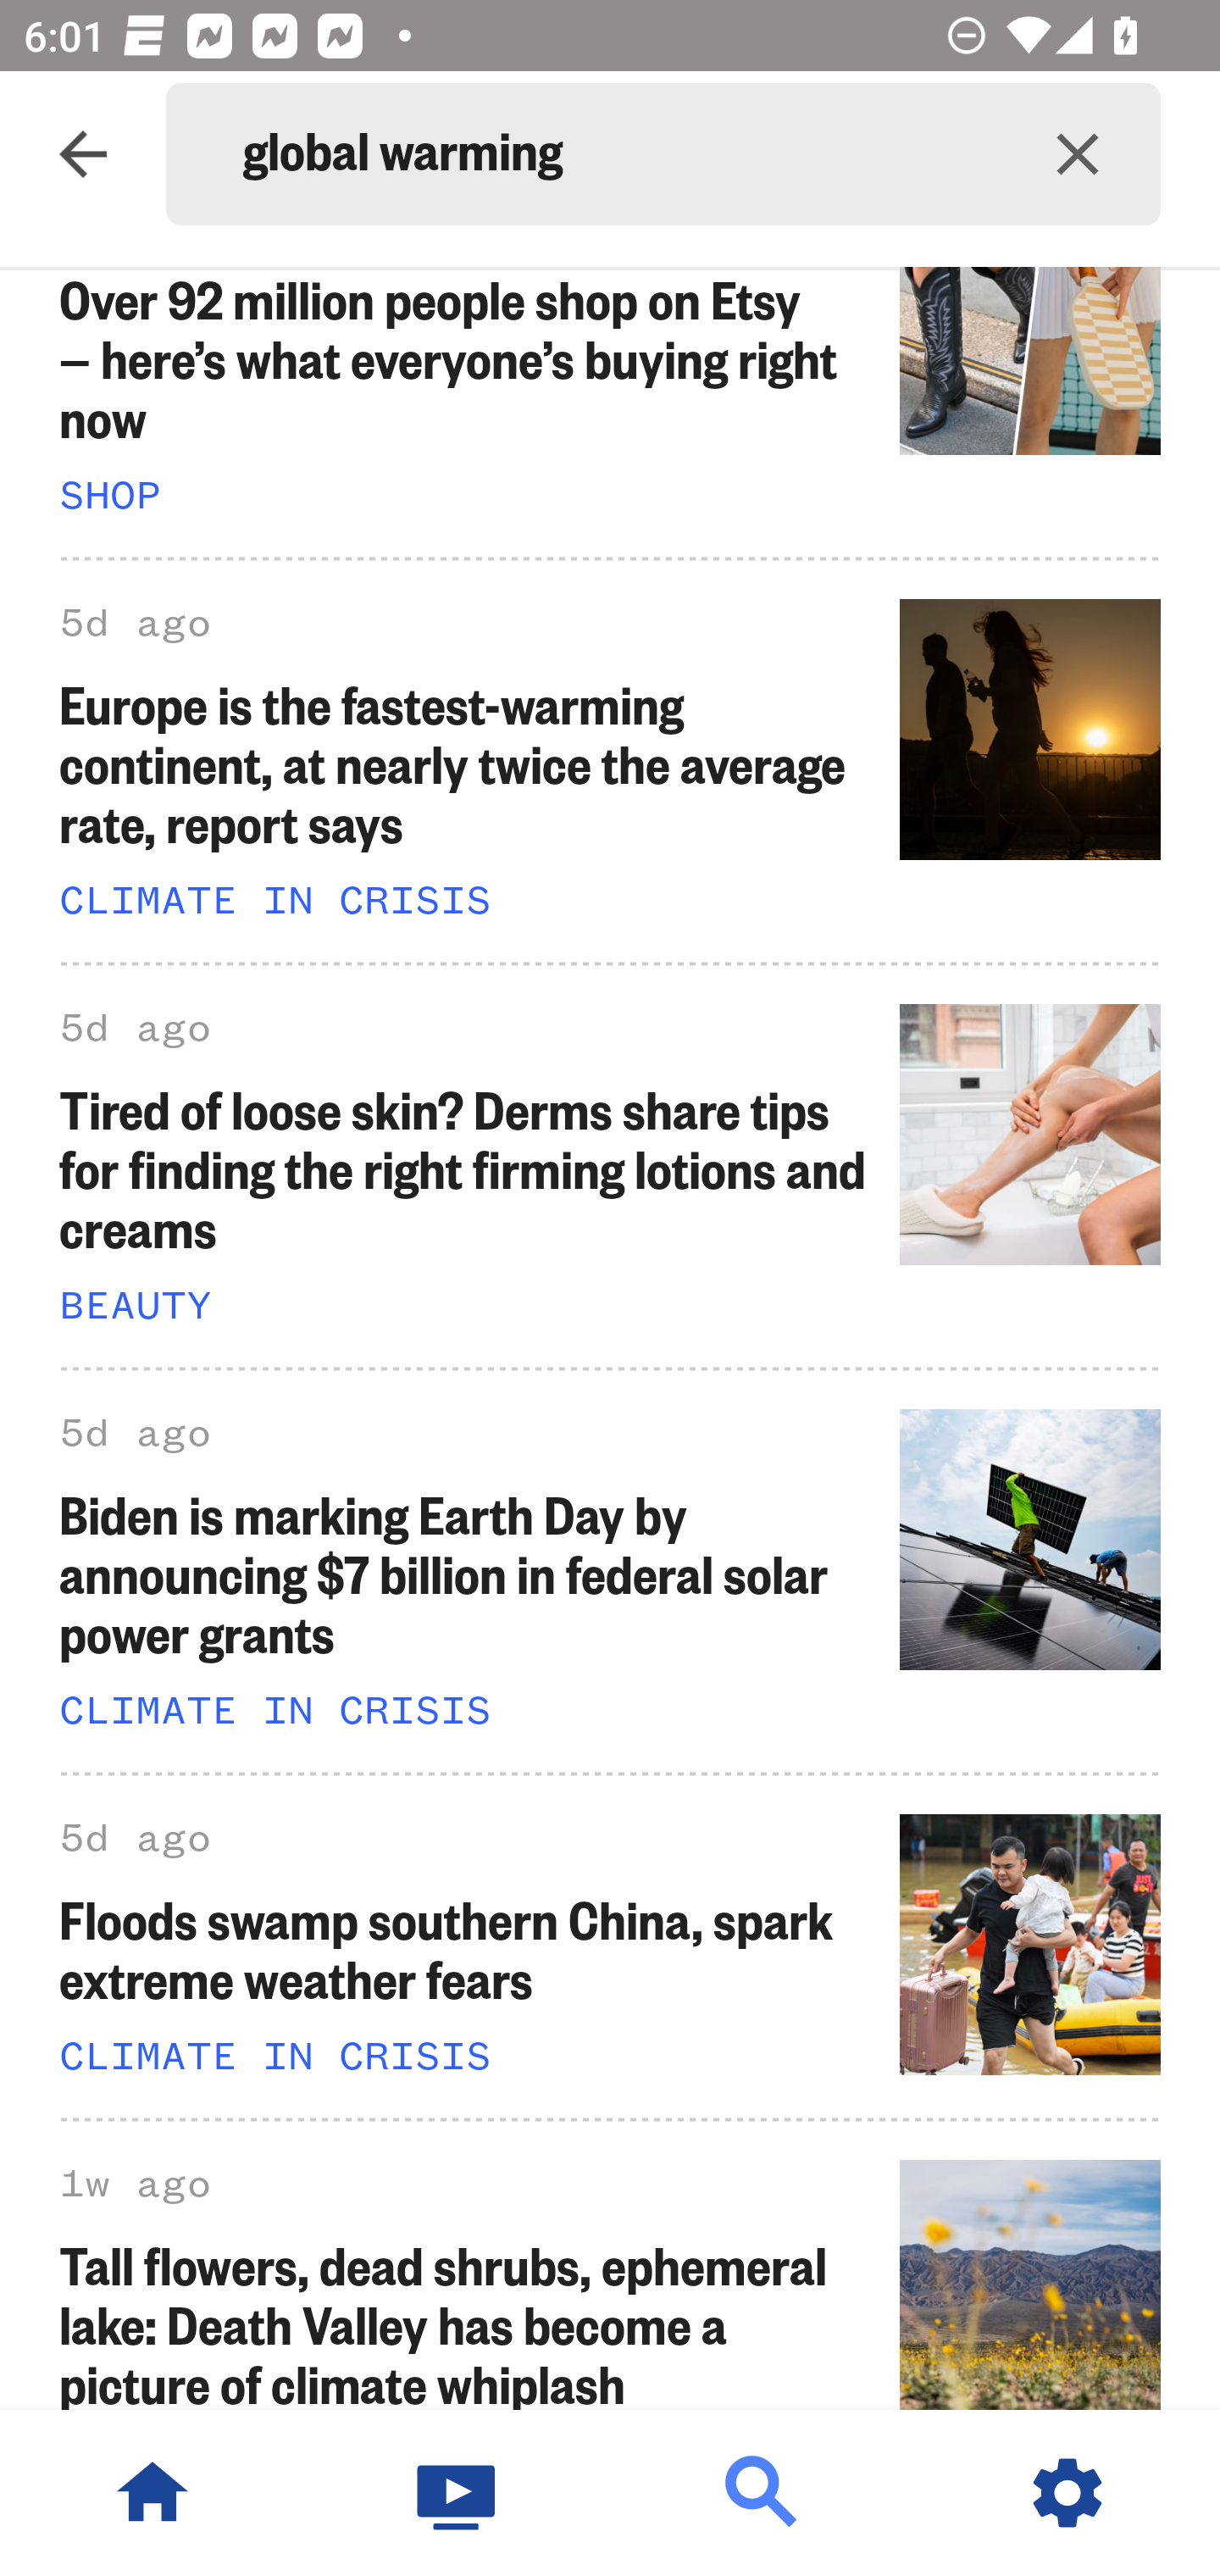 This screenshot has width=1220, height=2576. What do you see at coordinates (618, 154) in the screenshot?
I see `global warming` at bounding box center [618, 154].